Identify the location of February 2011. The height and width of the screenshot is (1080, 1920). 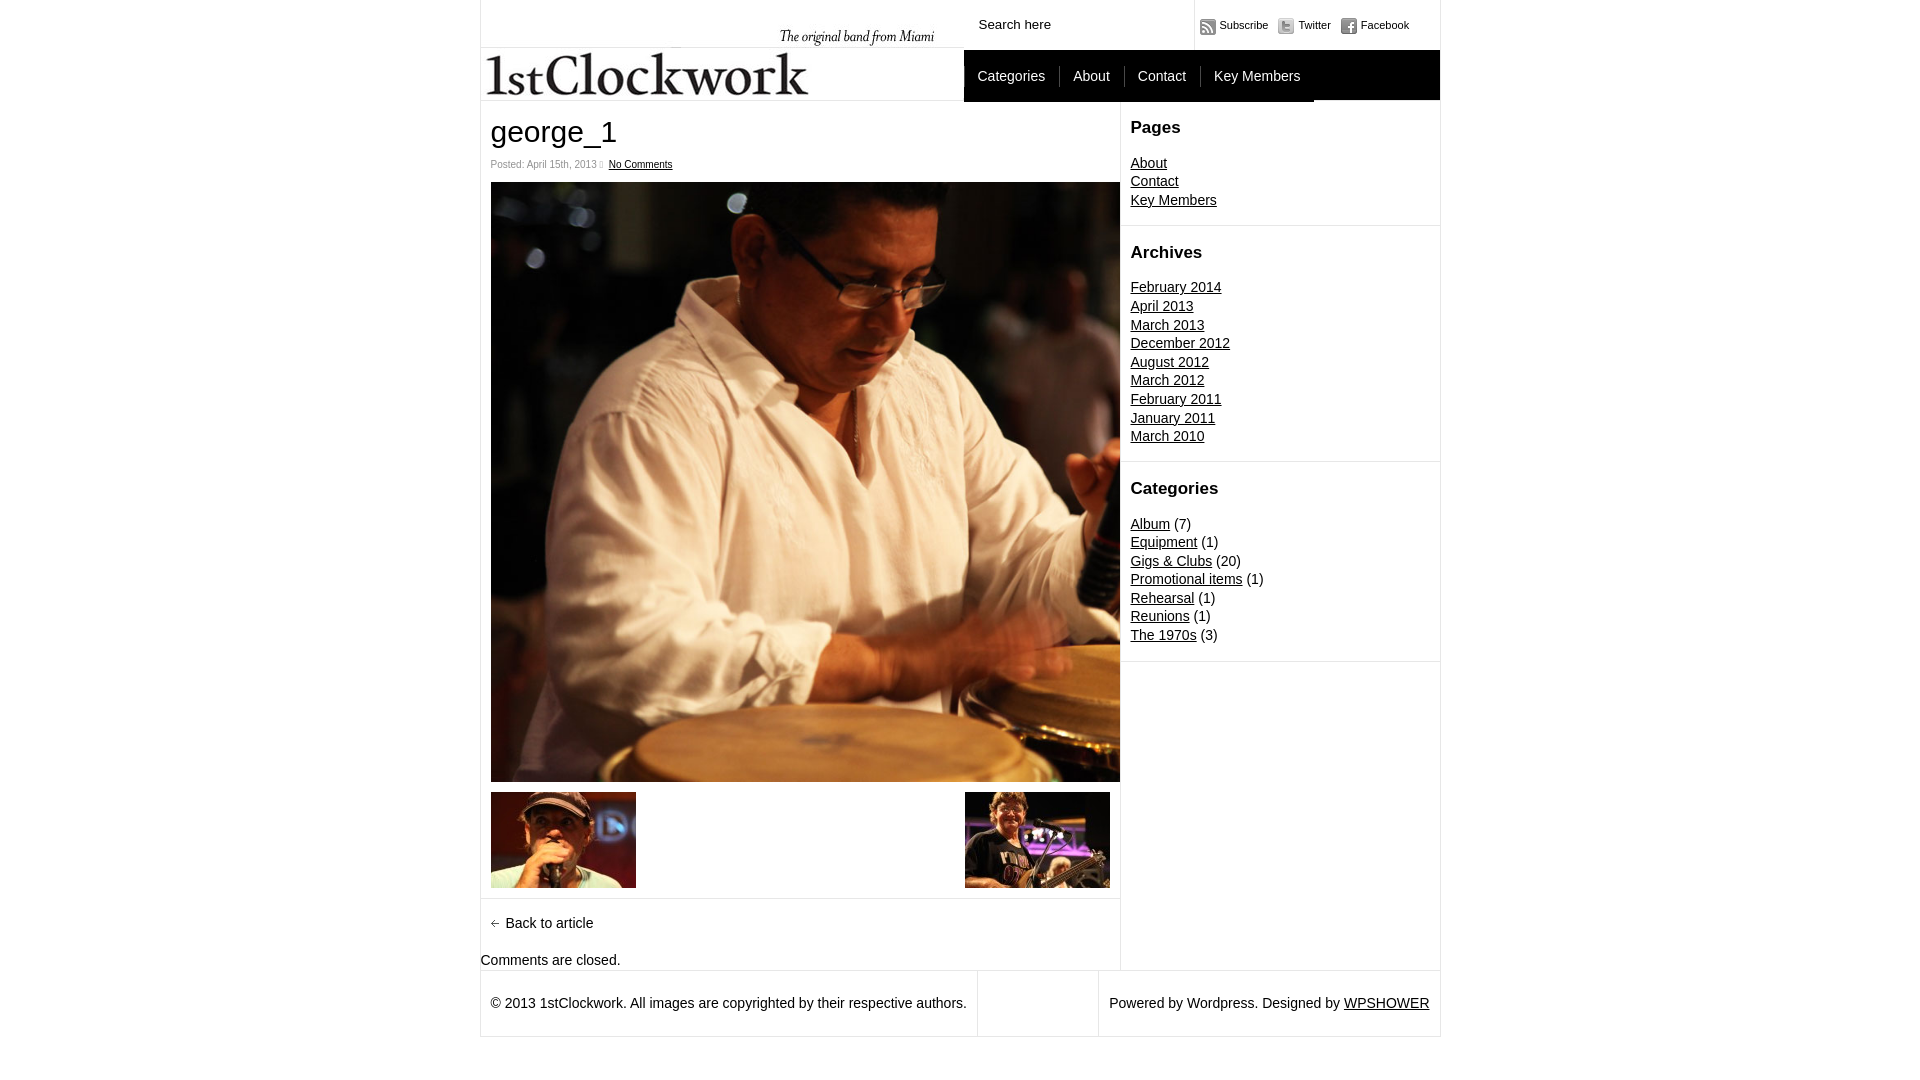
(1176, 399).